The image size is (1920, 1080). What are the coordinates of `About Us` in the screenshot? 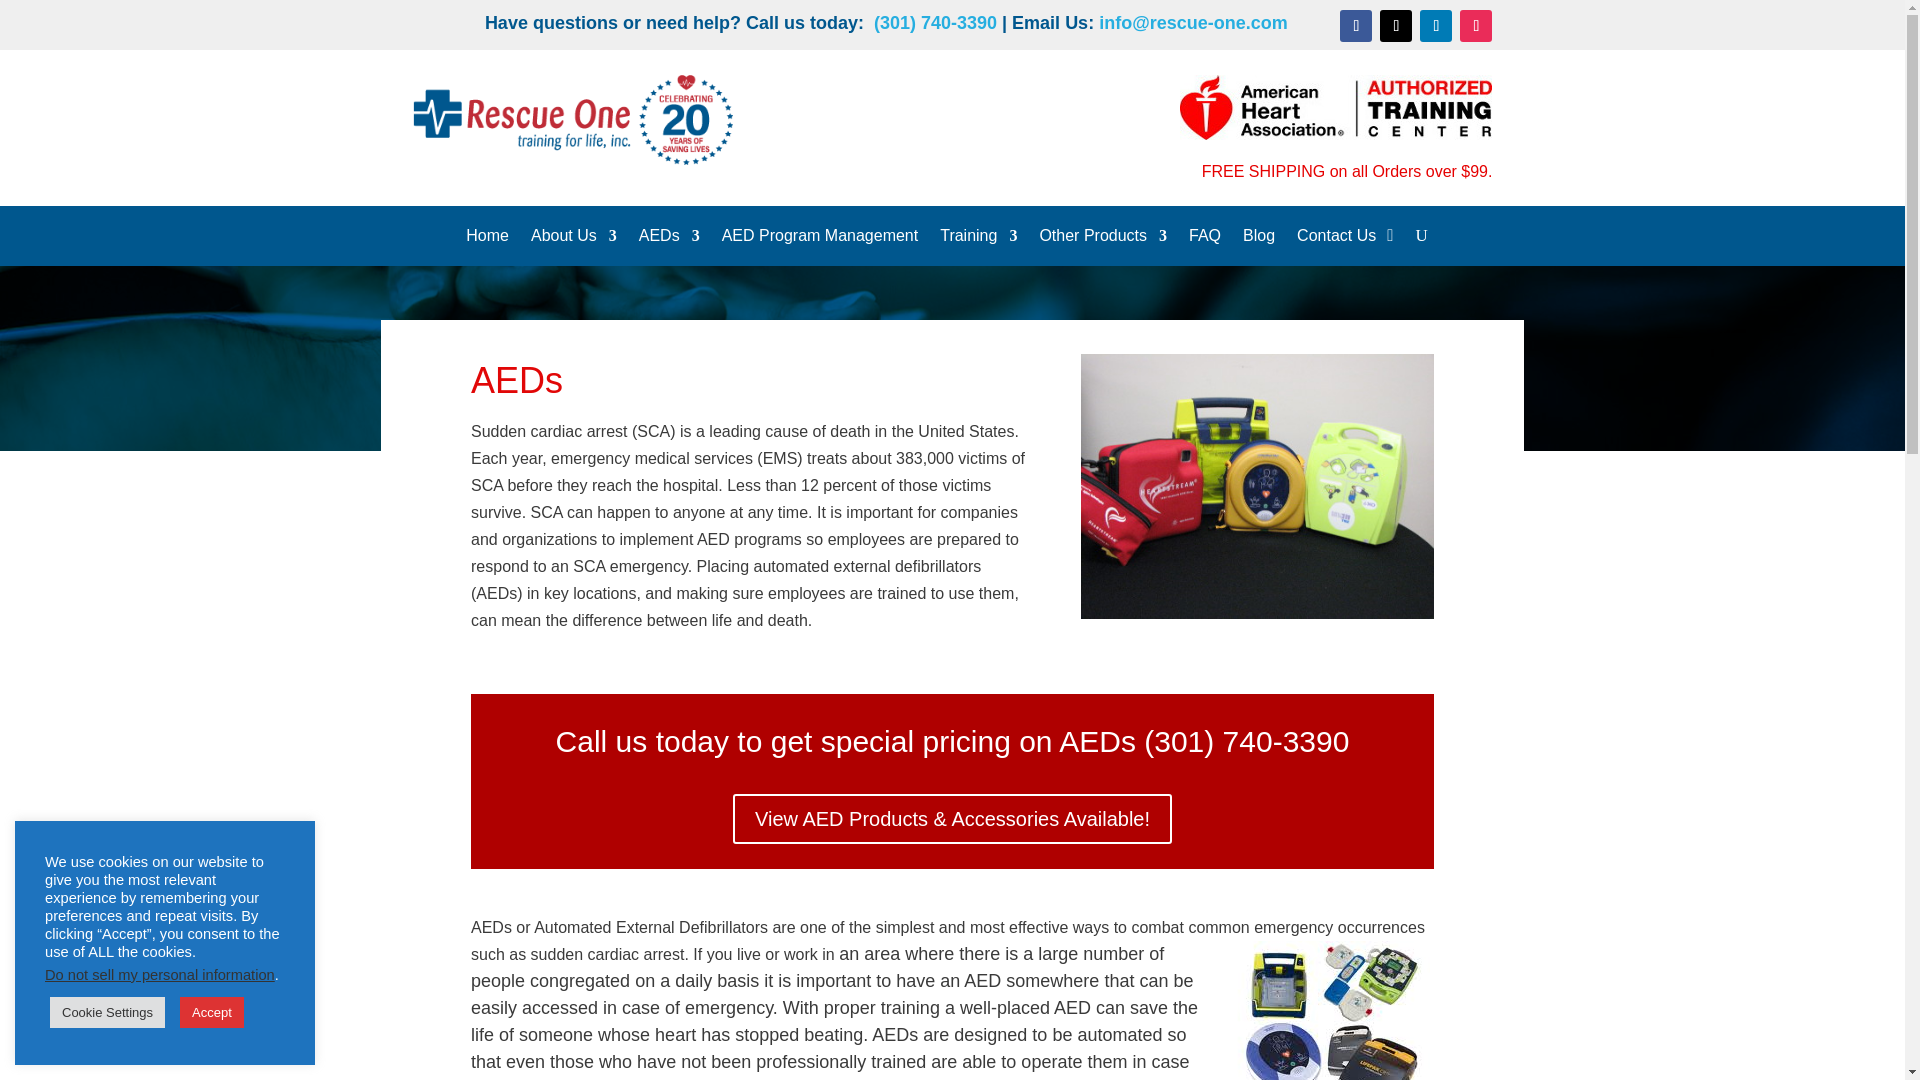 It's located at (574, 239).